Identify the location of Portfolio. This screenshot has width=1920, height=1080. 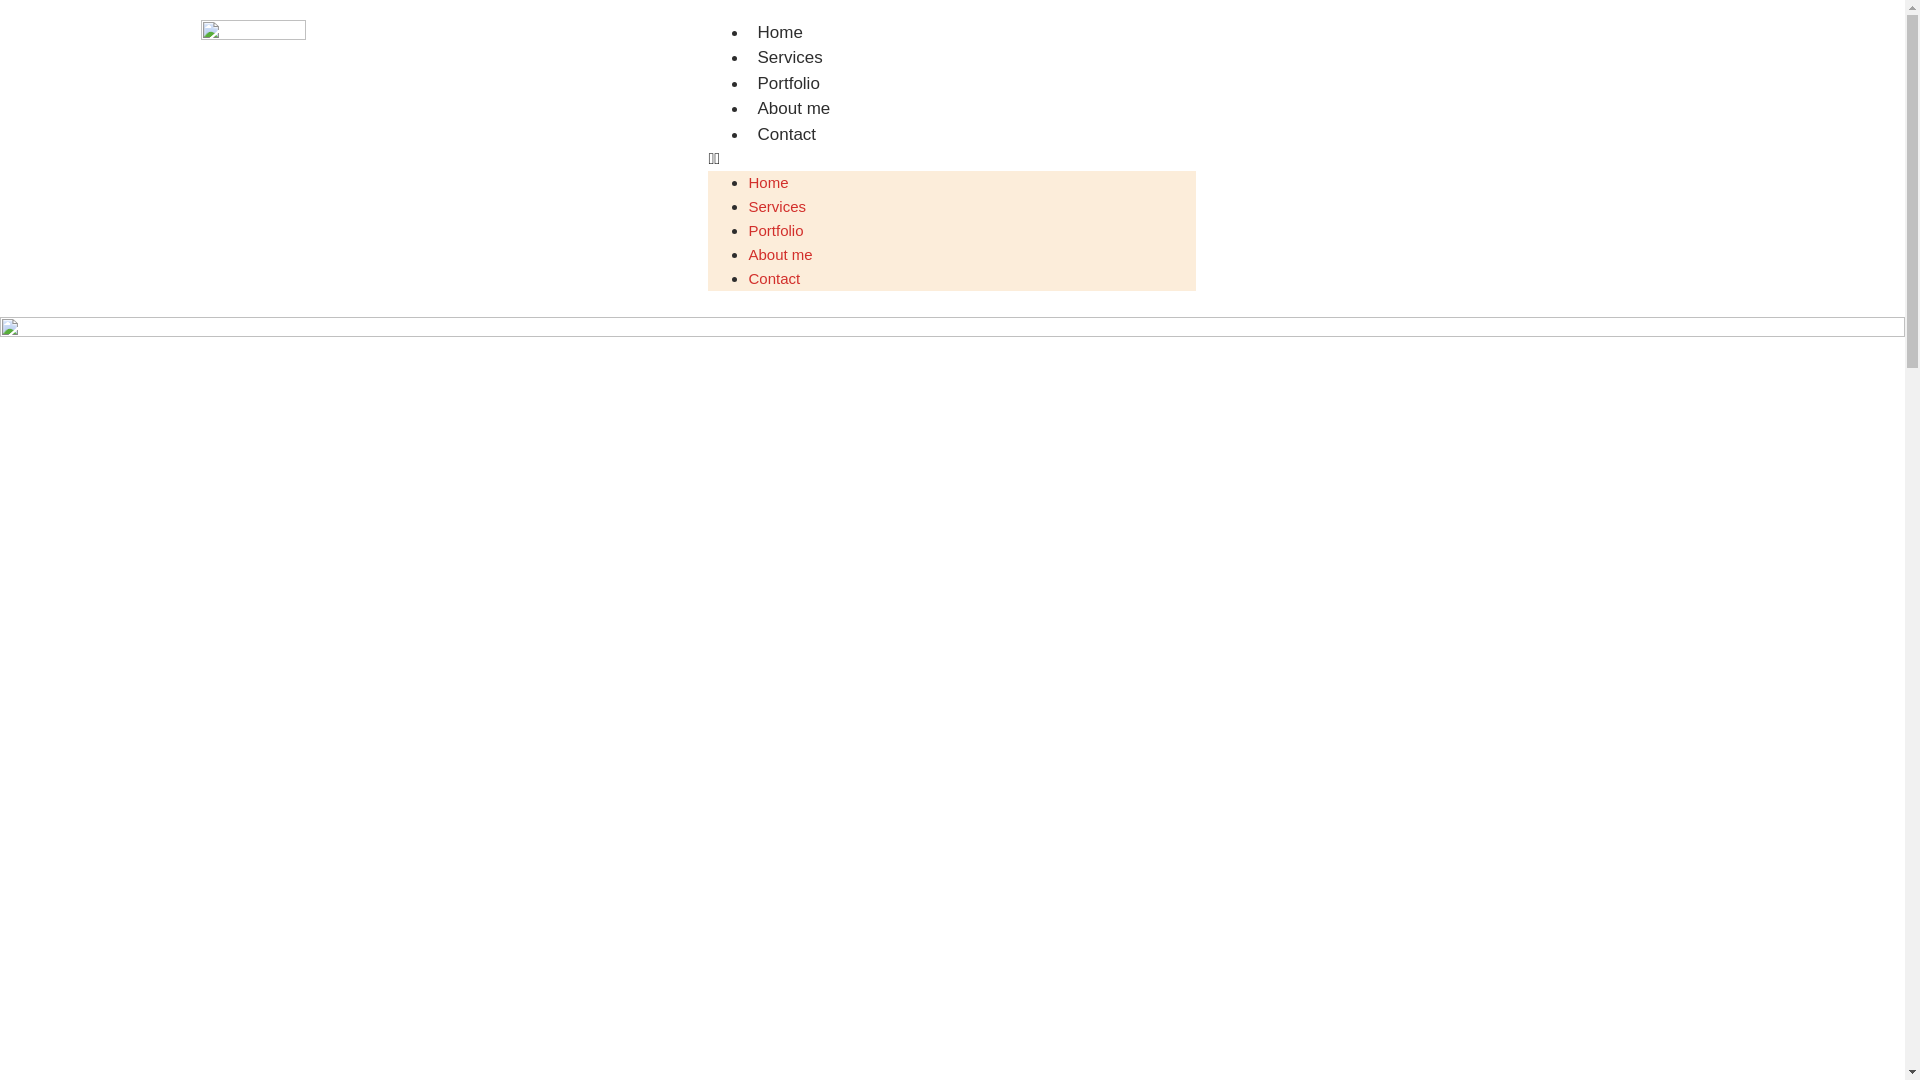
(788, 84).